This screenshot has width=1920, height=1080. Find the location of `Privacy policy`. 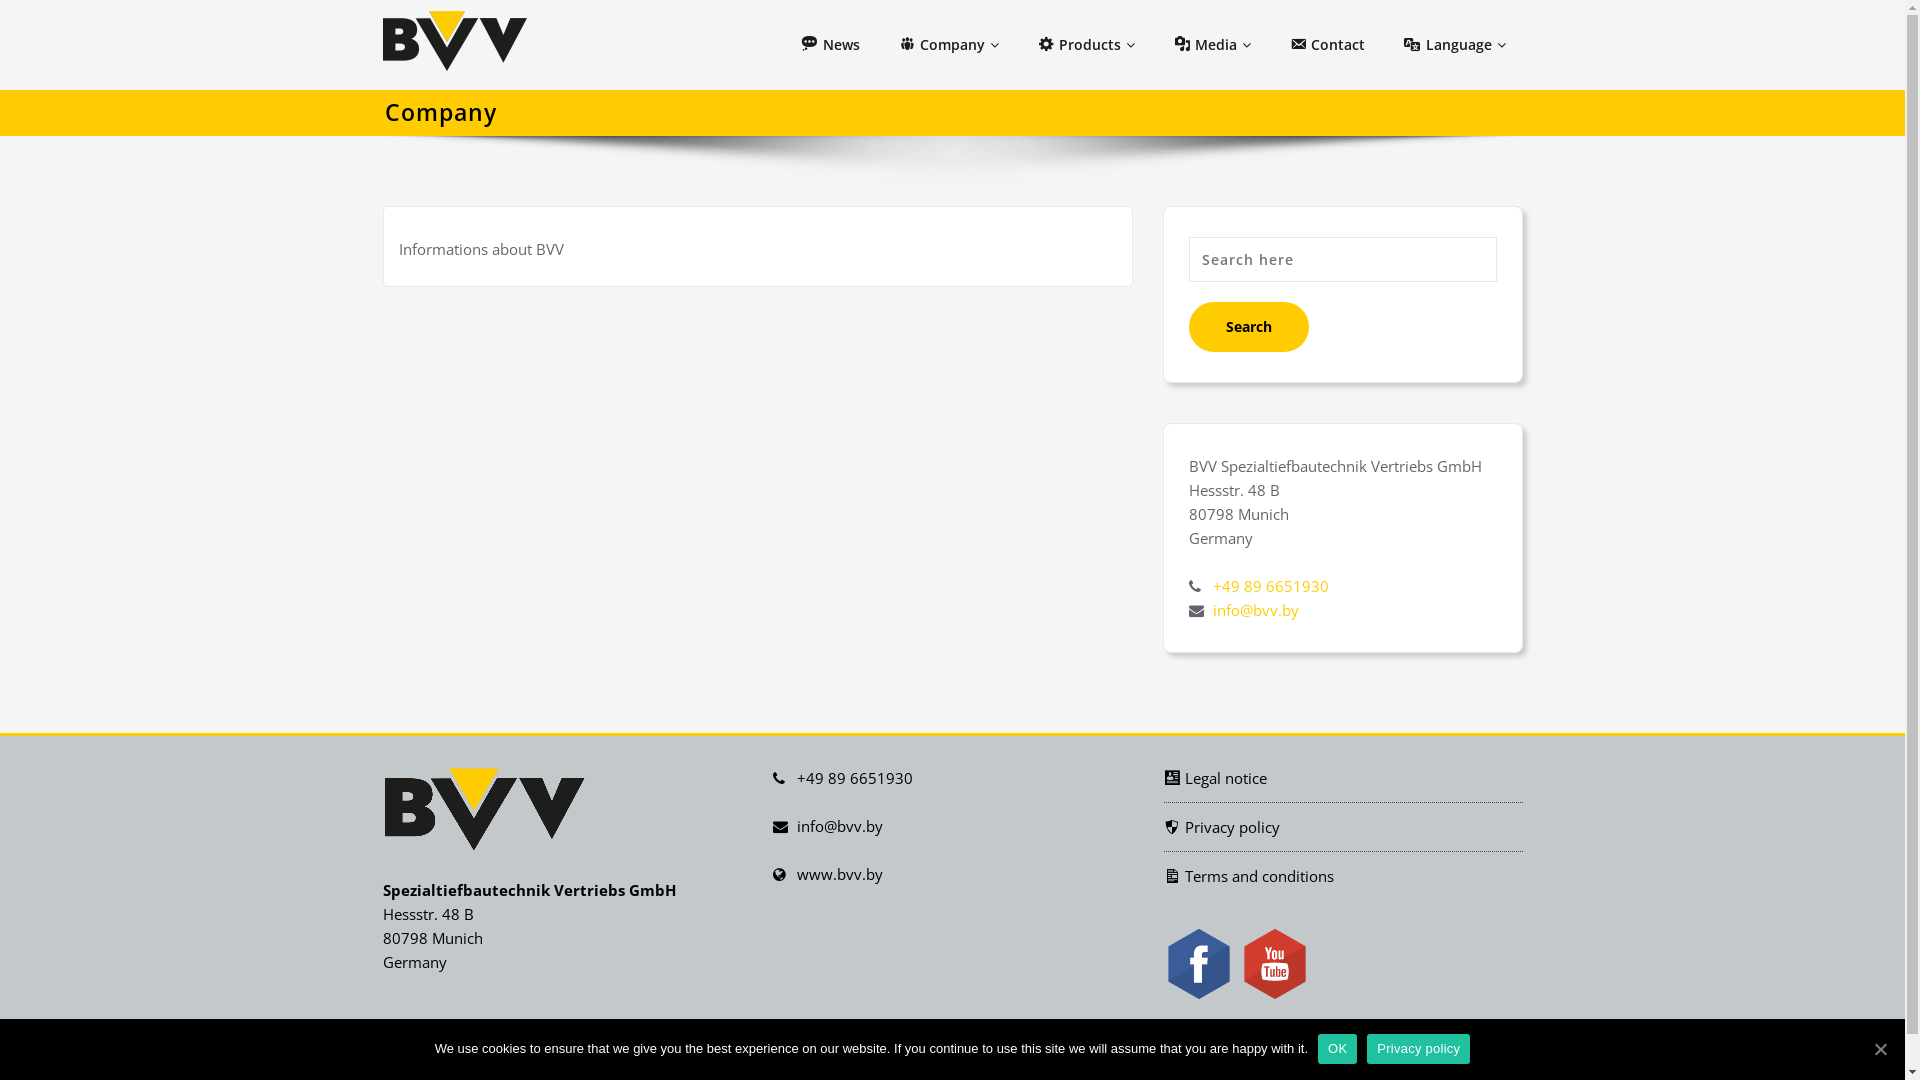

Privacy policy is located at coordinates (1221, 827).